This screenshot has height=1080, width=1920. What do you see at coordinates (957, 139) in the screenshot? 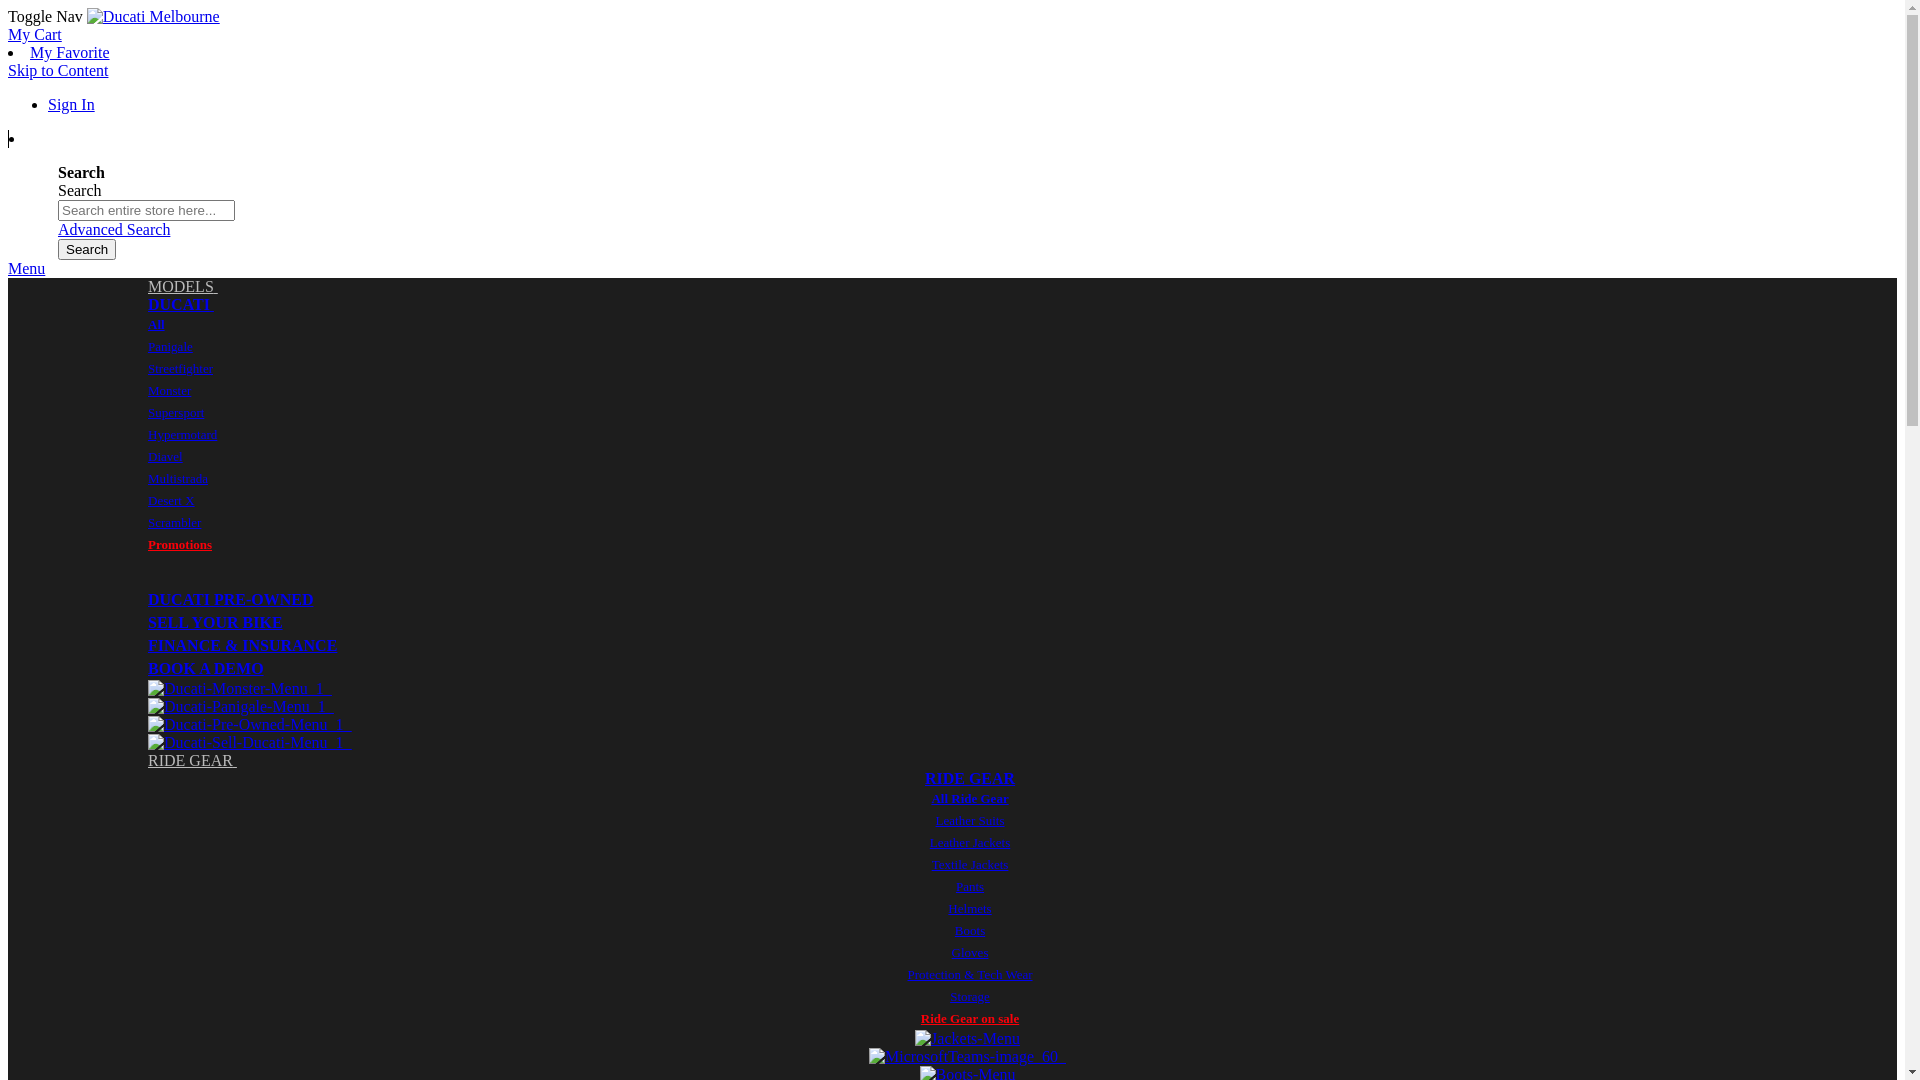
I see `0` at bounding box center [957, 139].